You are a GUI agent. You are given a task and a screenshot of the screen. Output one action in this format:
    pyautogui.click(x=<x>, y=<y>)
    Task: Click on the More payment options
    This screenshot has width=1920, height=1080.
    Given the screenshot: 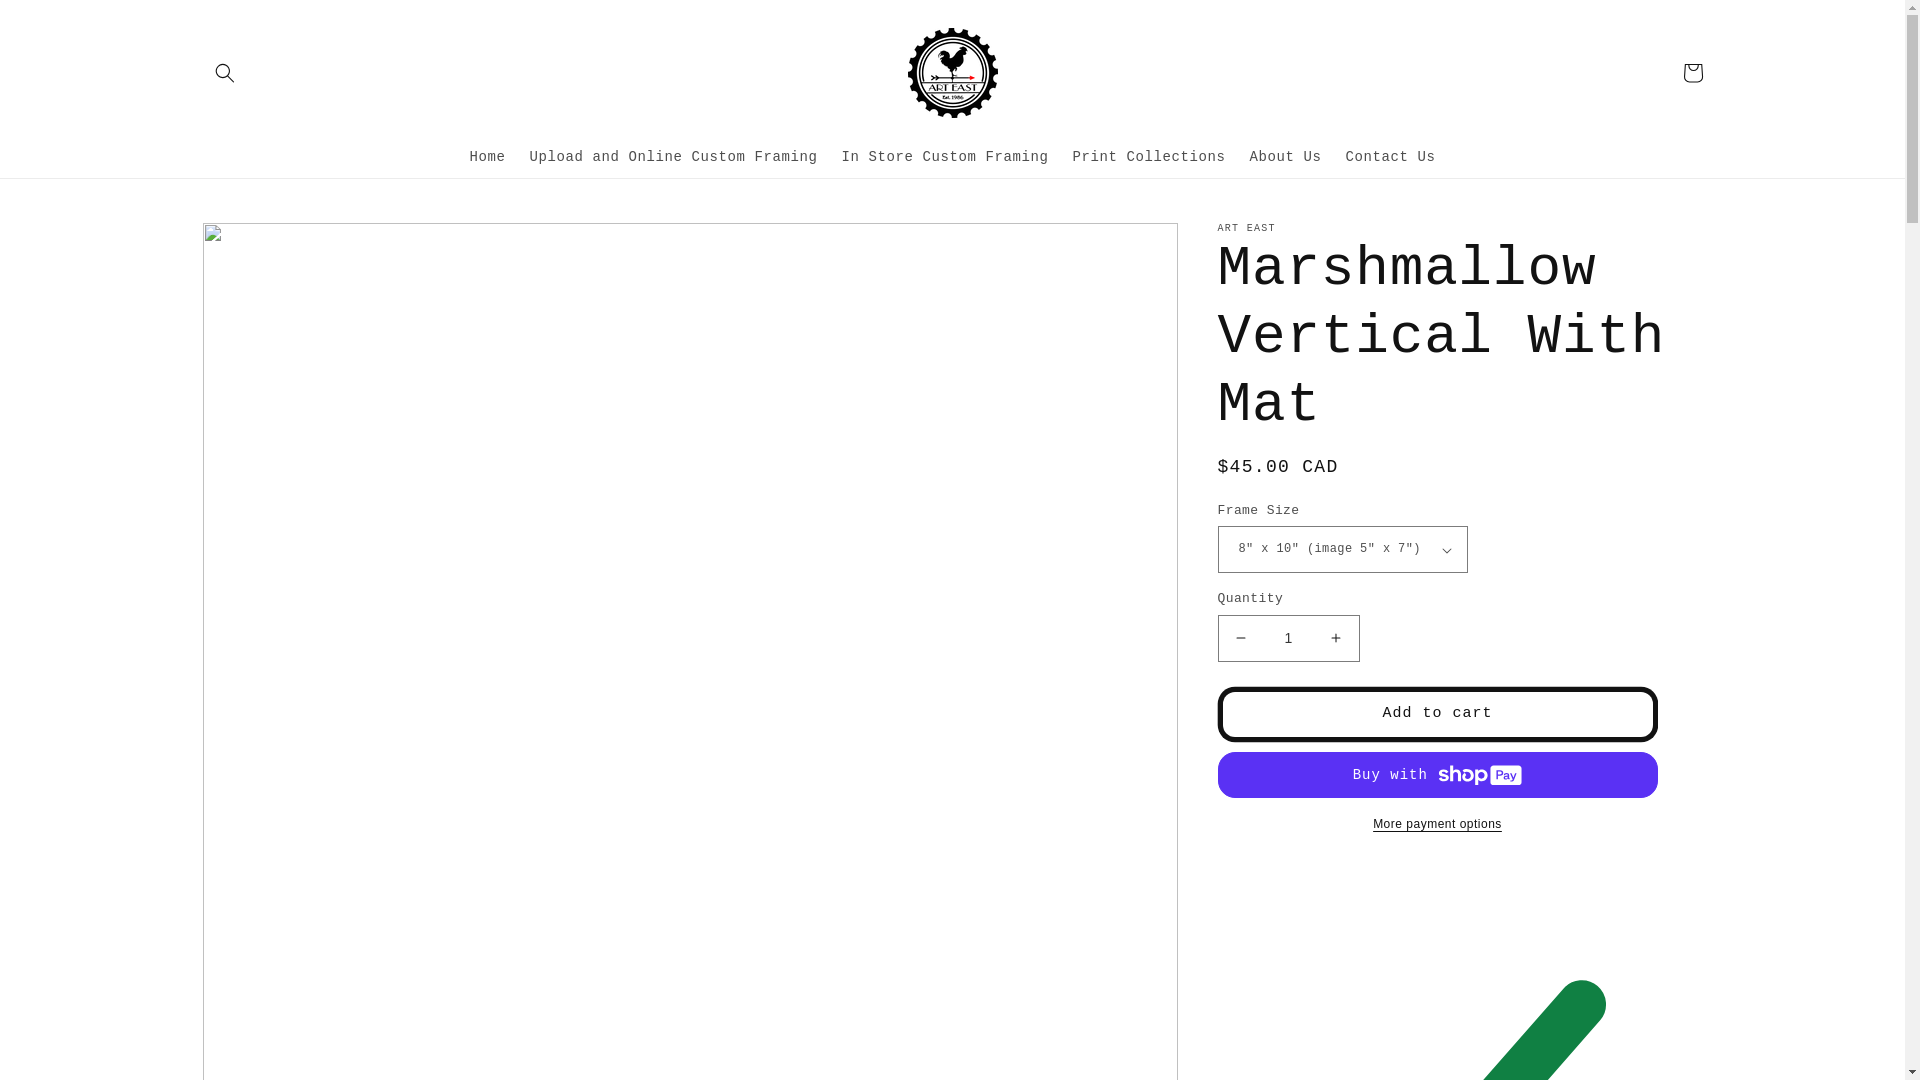 What is the action you would take?
    pyautogui.click(x=1438, y=824)
    